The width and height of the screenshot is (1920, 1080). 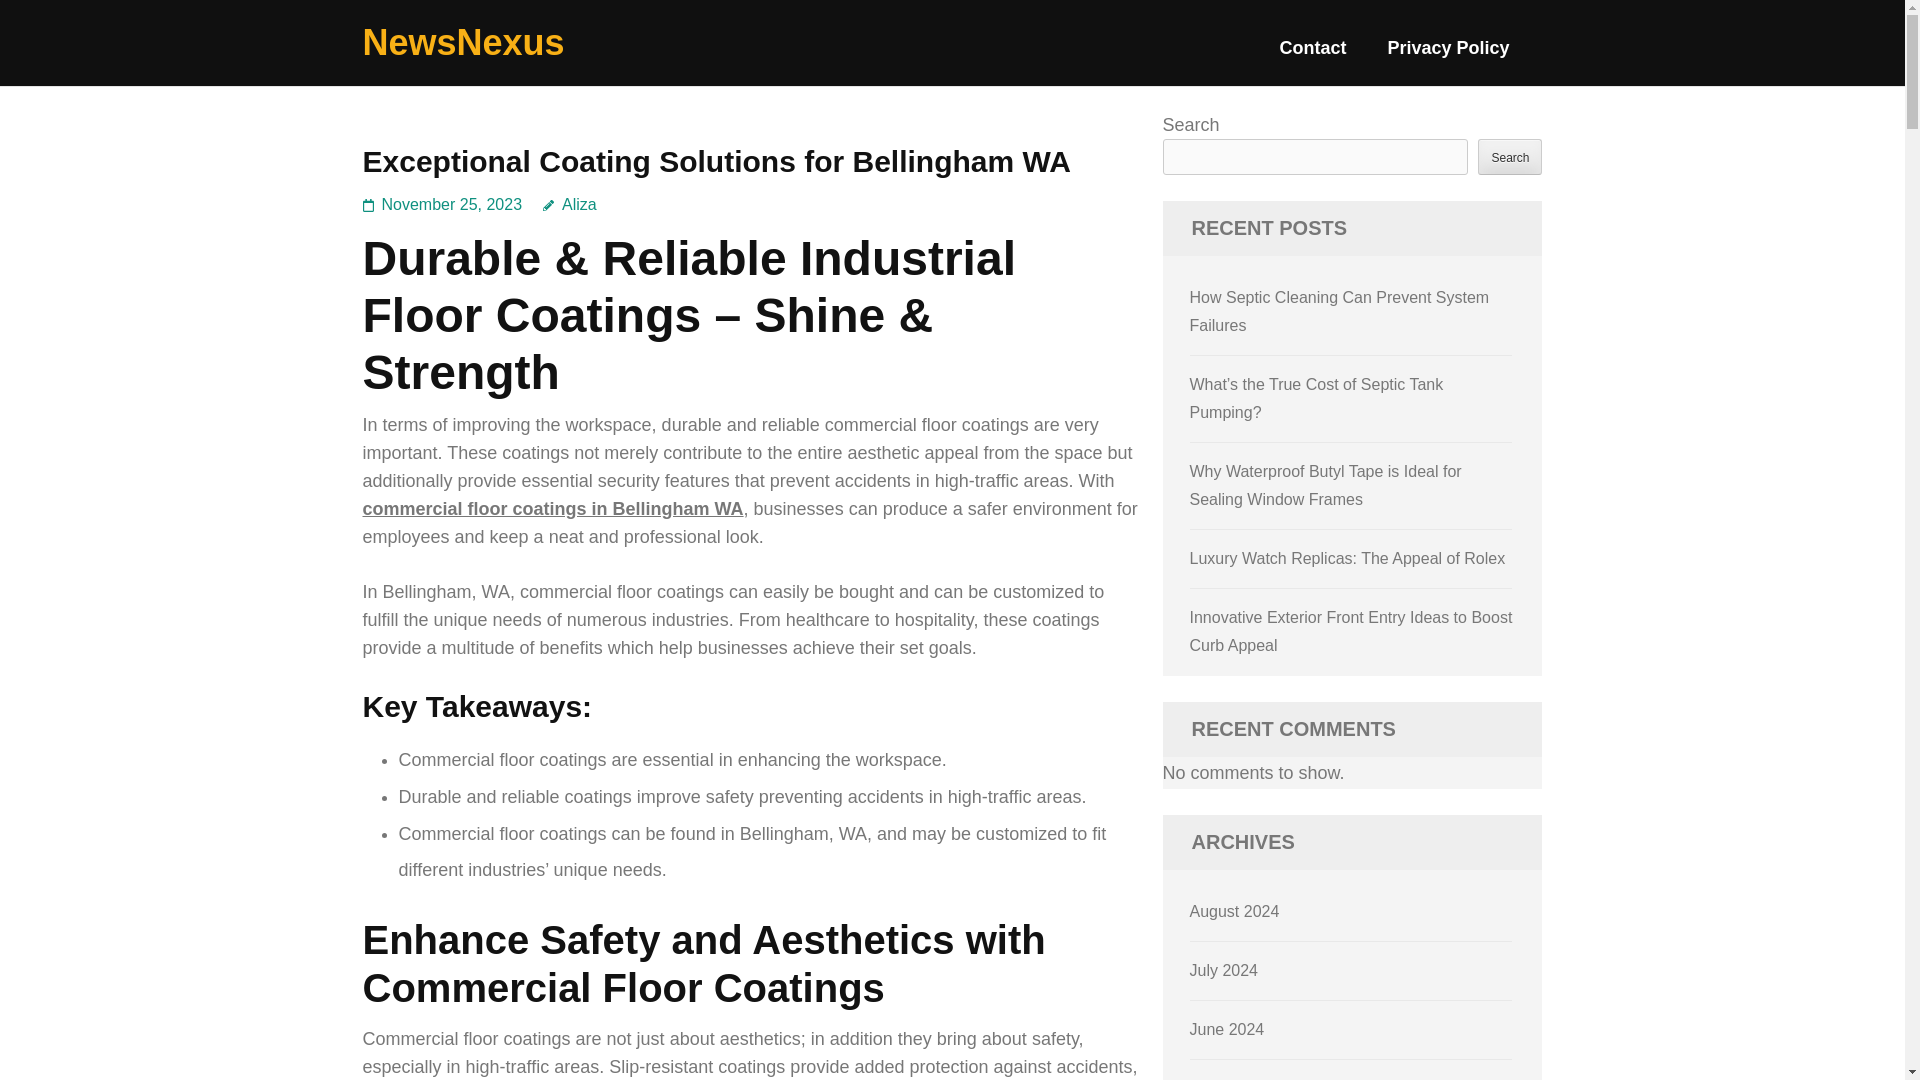 I want to click on Luxury Watch Replicas: The Appeal of Rolex, so click(x=1348, y=558).